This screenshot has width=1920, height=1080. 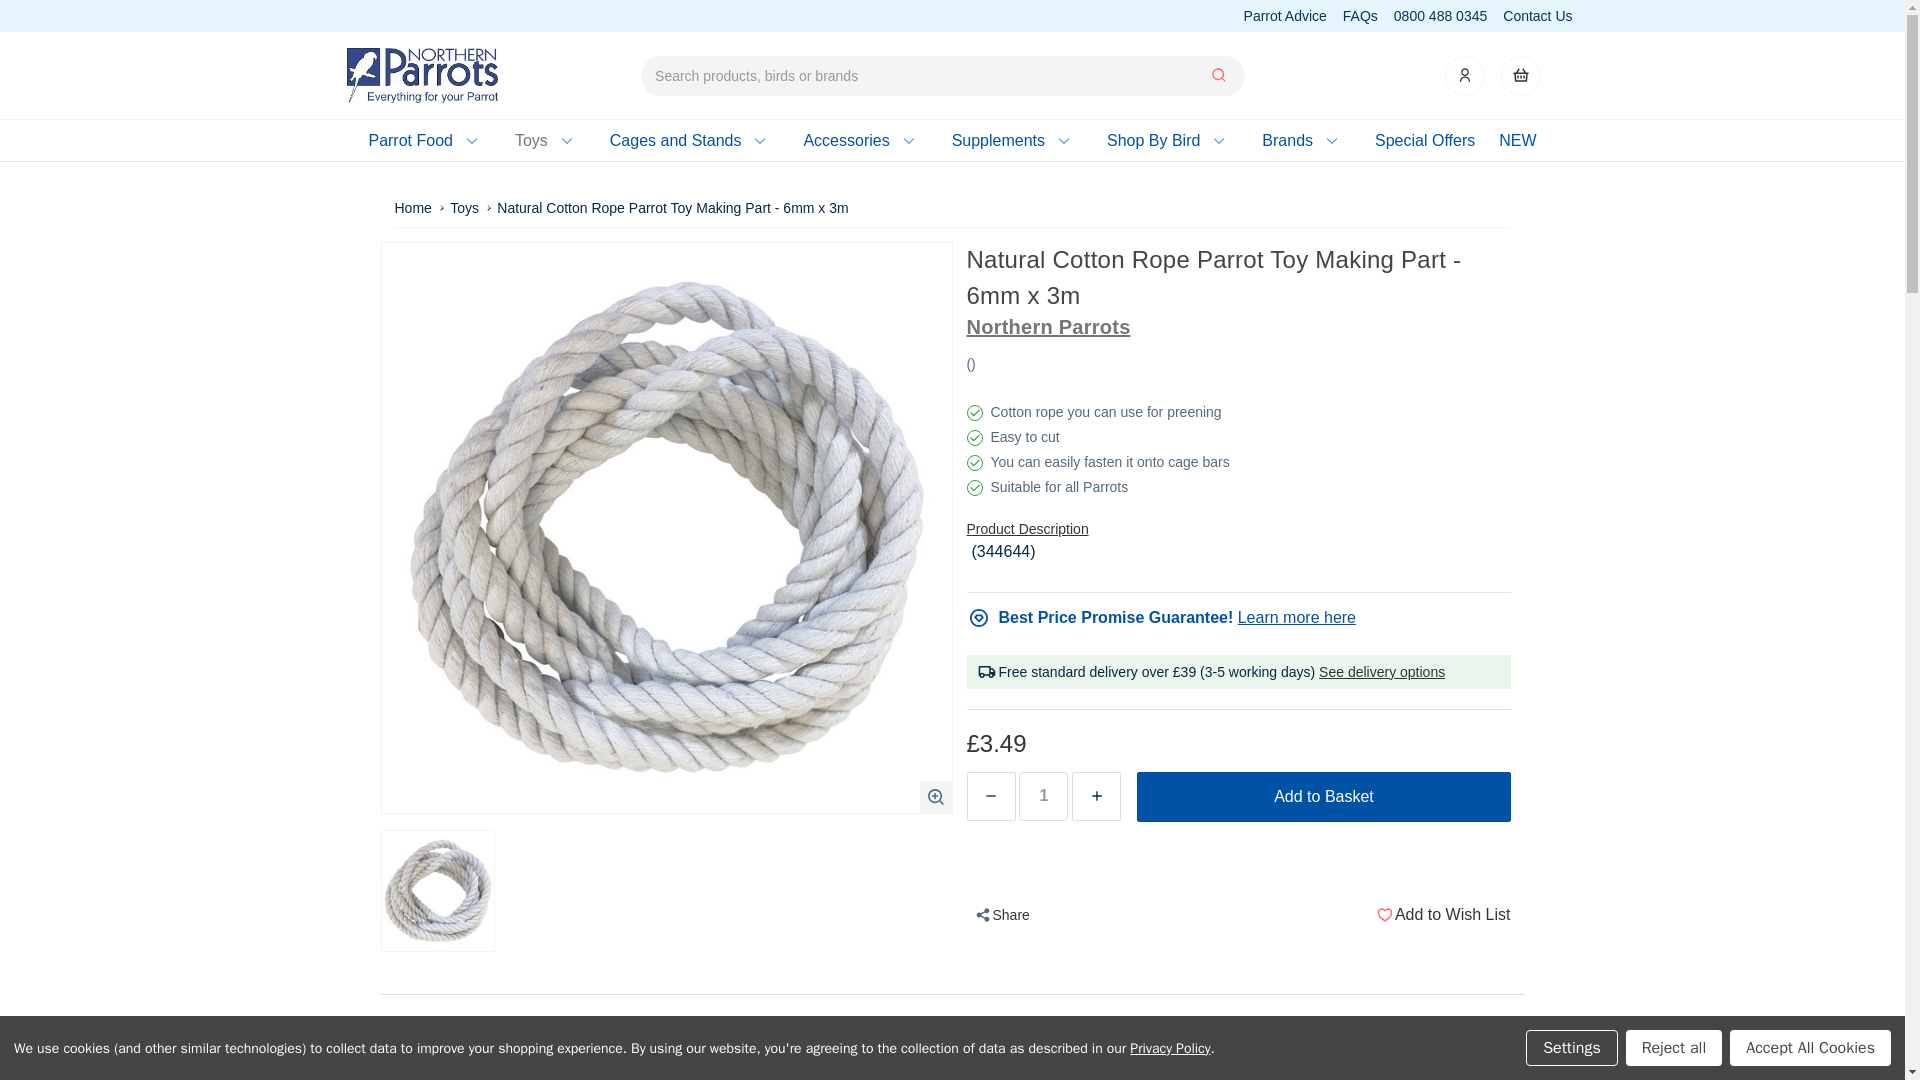 What do you see at coordinates (1285, 15) in the screenshot?
I see `Parrot Advice` at bounding box center [1285, 15].